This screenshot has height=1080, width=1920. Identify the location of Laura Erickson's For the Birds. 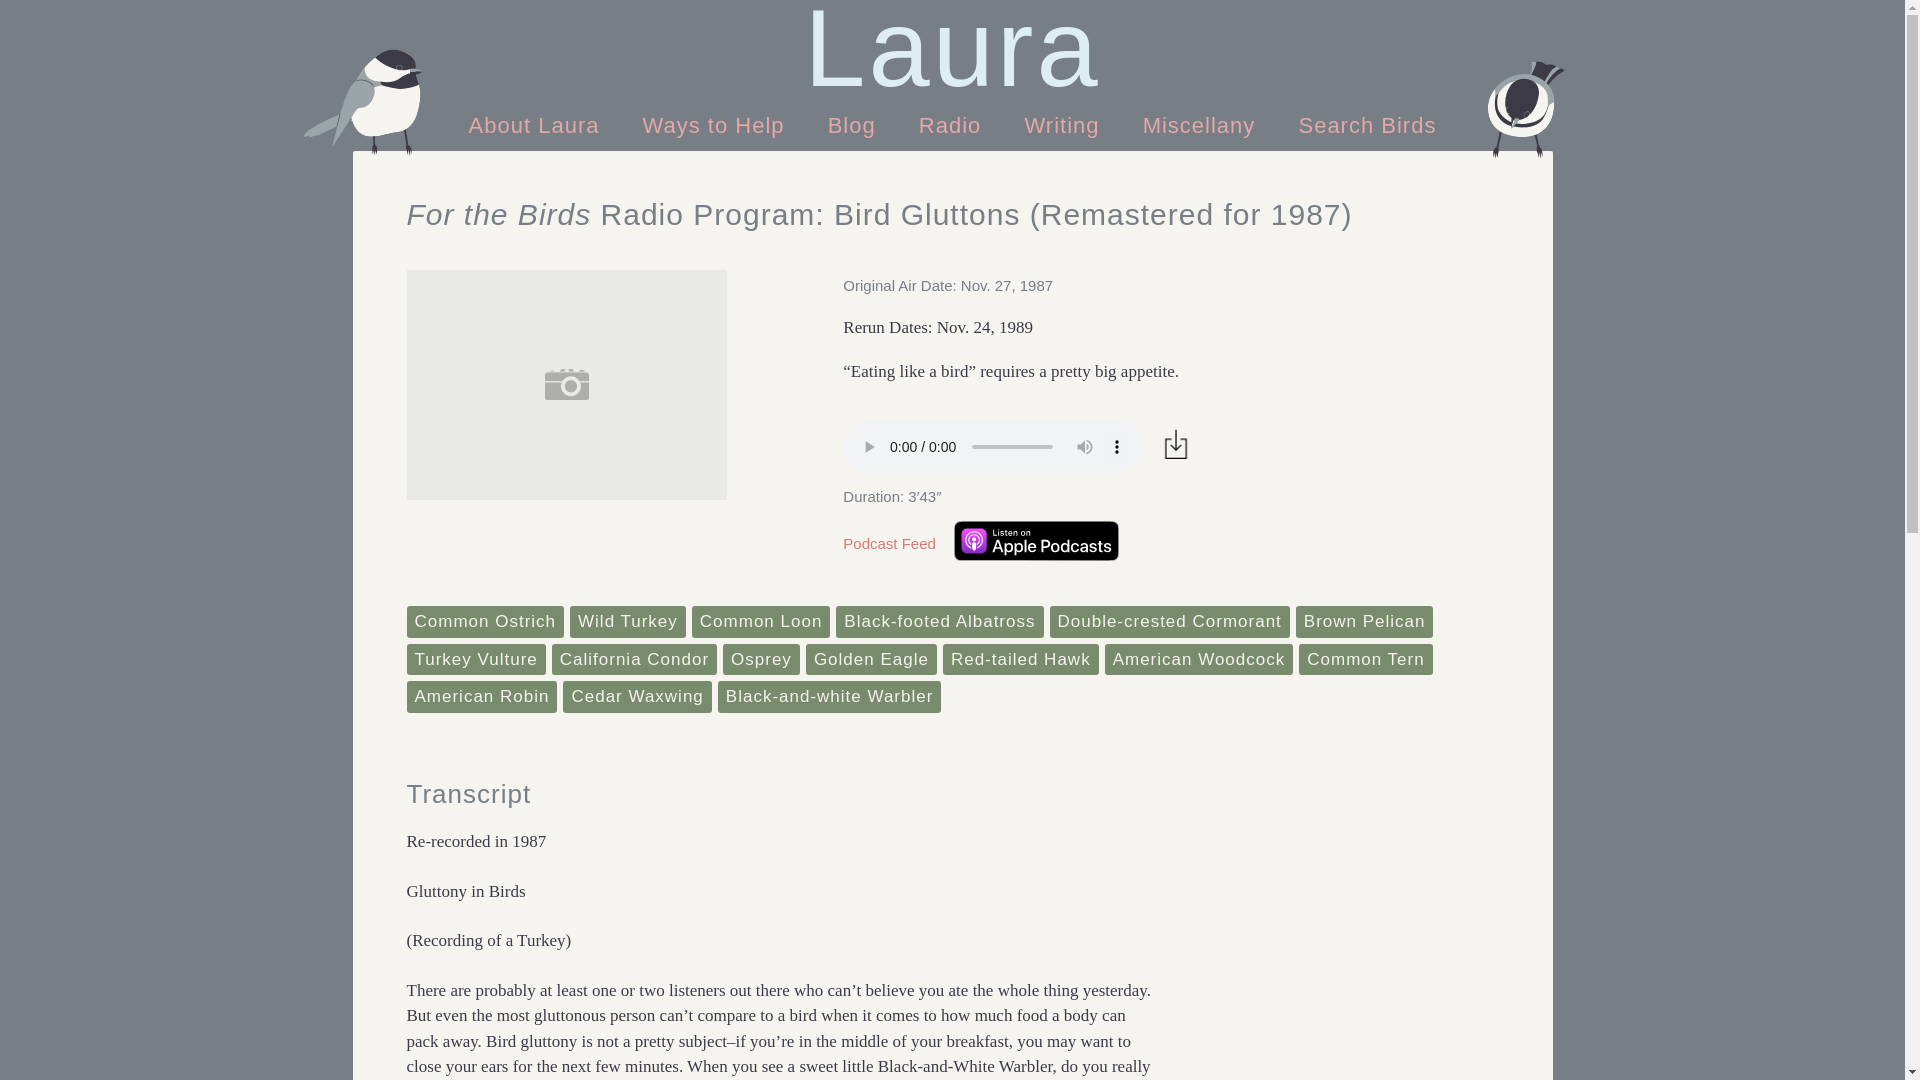
(952, 48).